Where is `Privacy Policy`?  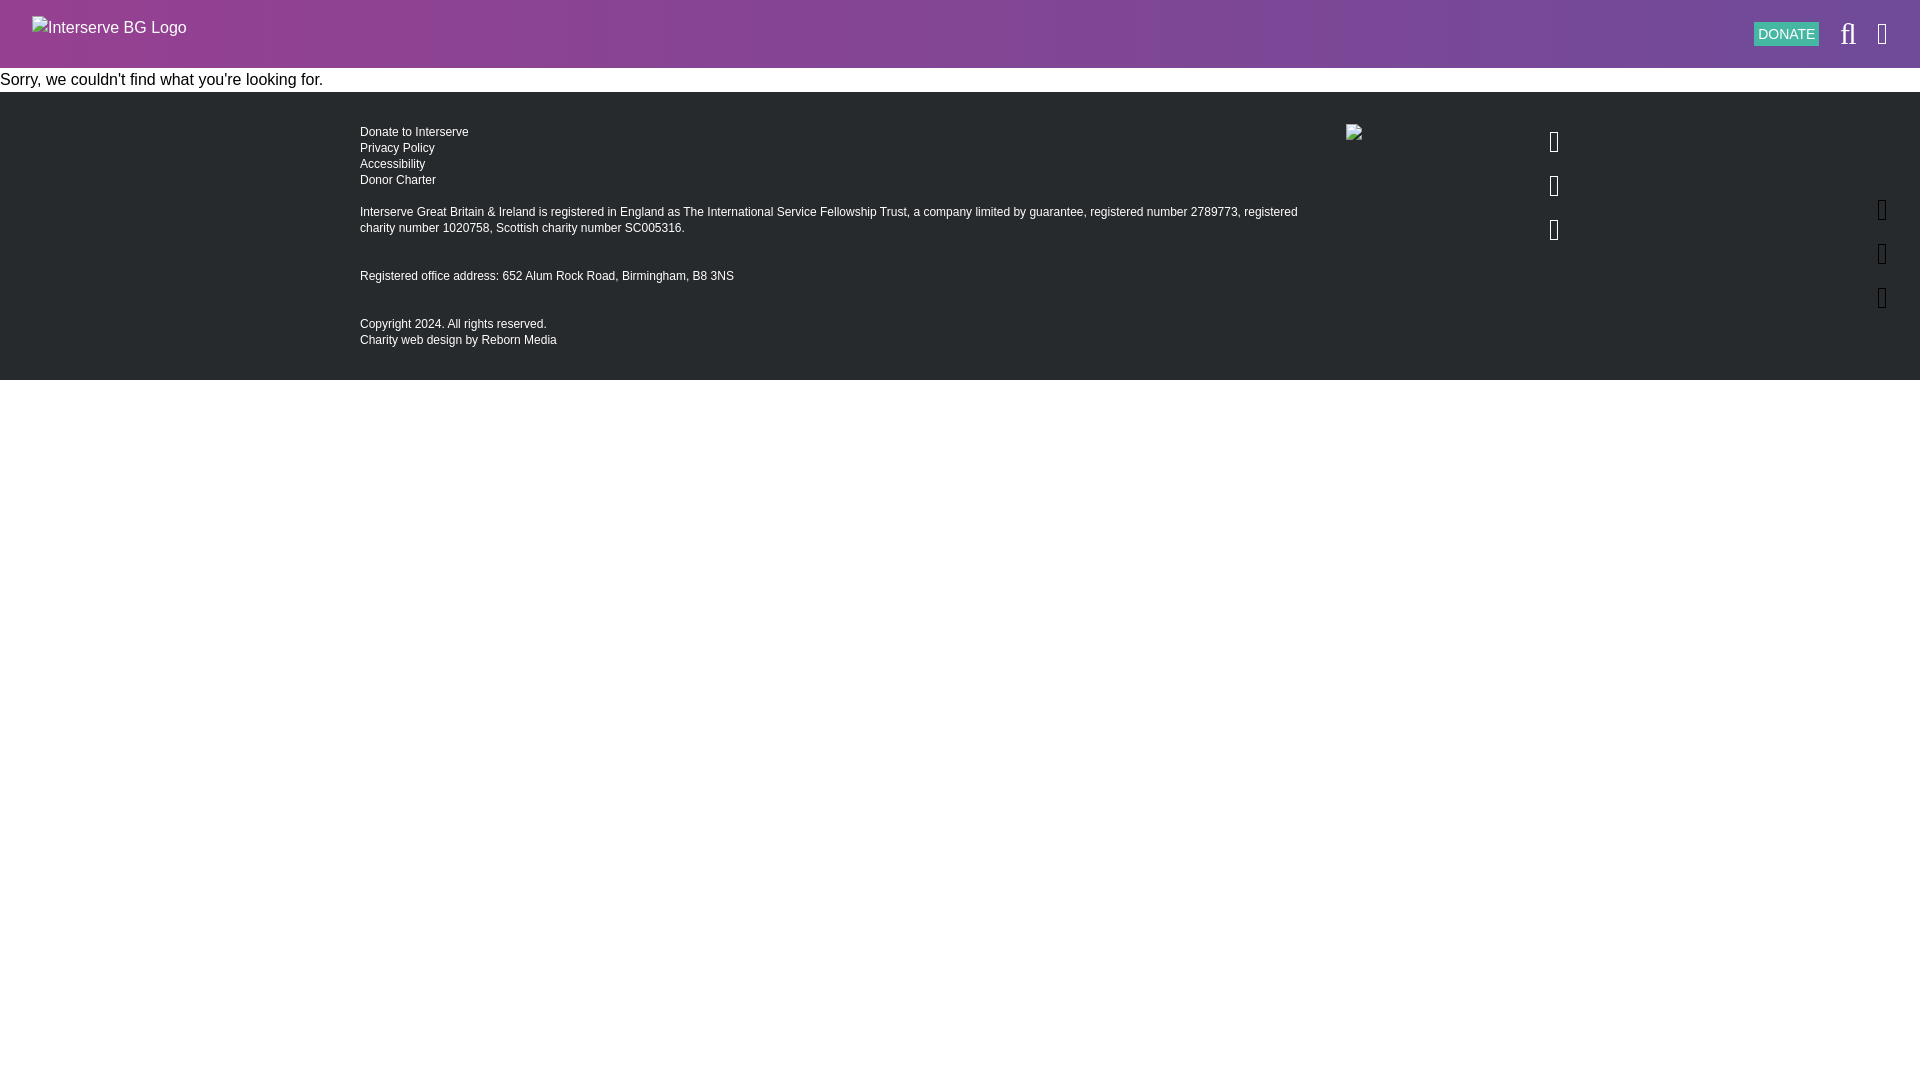
Privacy Policy is located at coordinates (398, 148).